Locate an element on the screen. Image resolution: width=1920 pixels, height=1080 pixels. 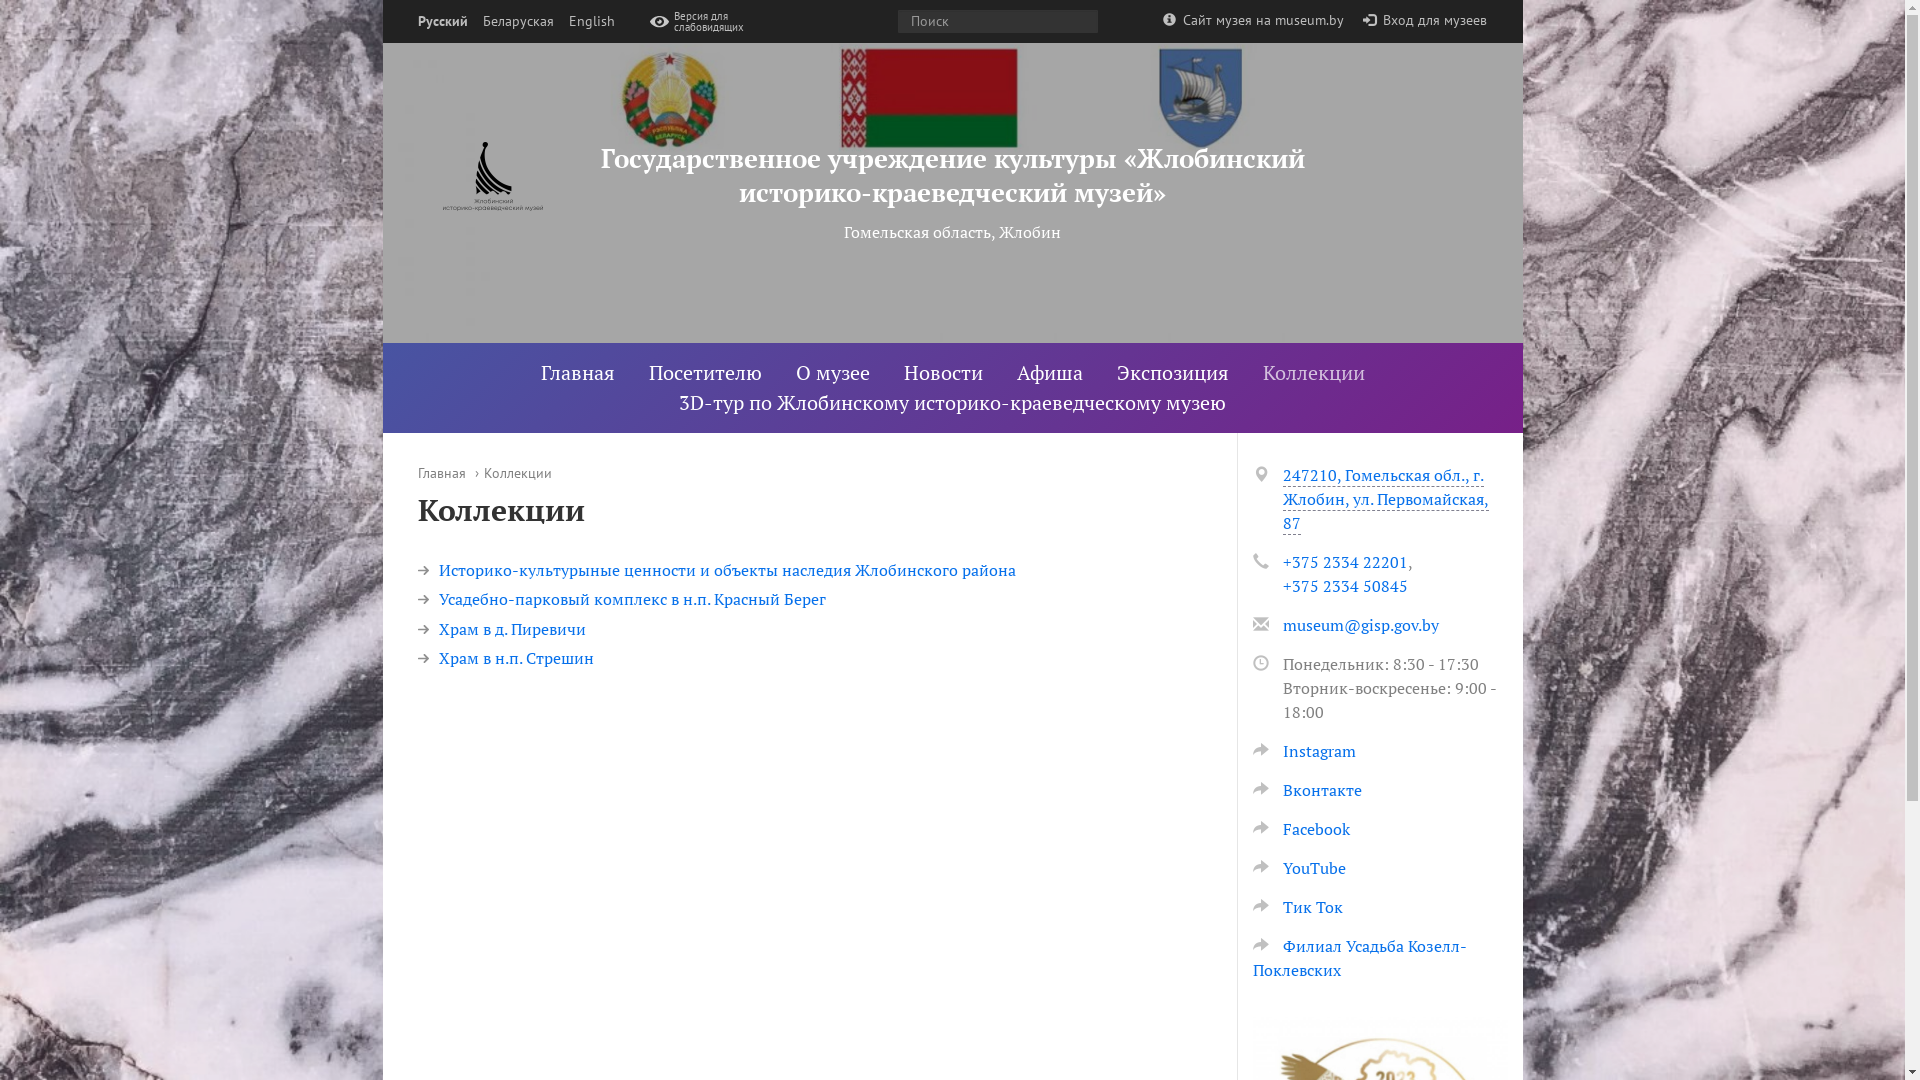
YouTube is located at coordinates (1298, 868).